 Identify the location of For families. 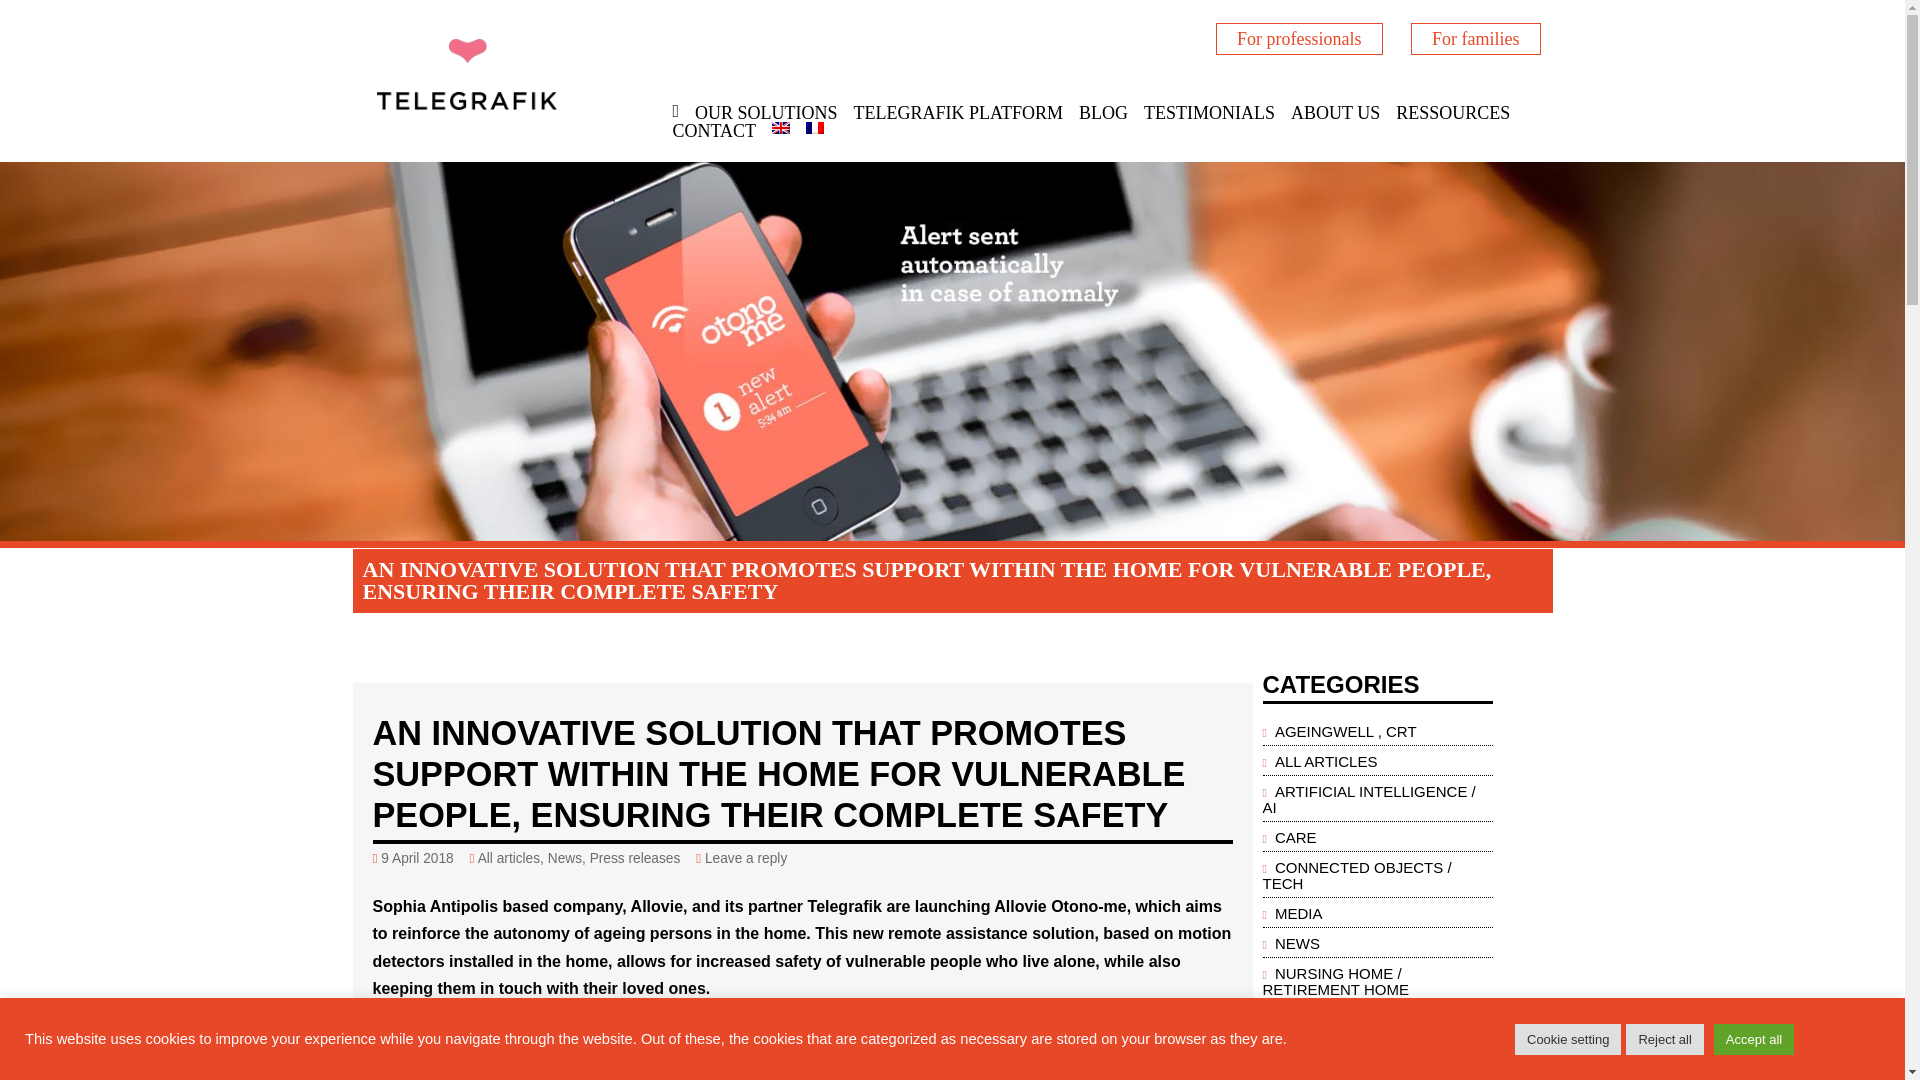
(1476, 38).